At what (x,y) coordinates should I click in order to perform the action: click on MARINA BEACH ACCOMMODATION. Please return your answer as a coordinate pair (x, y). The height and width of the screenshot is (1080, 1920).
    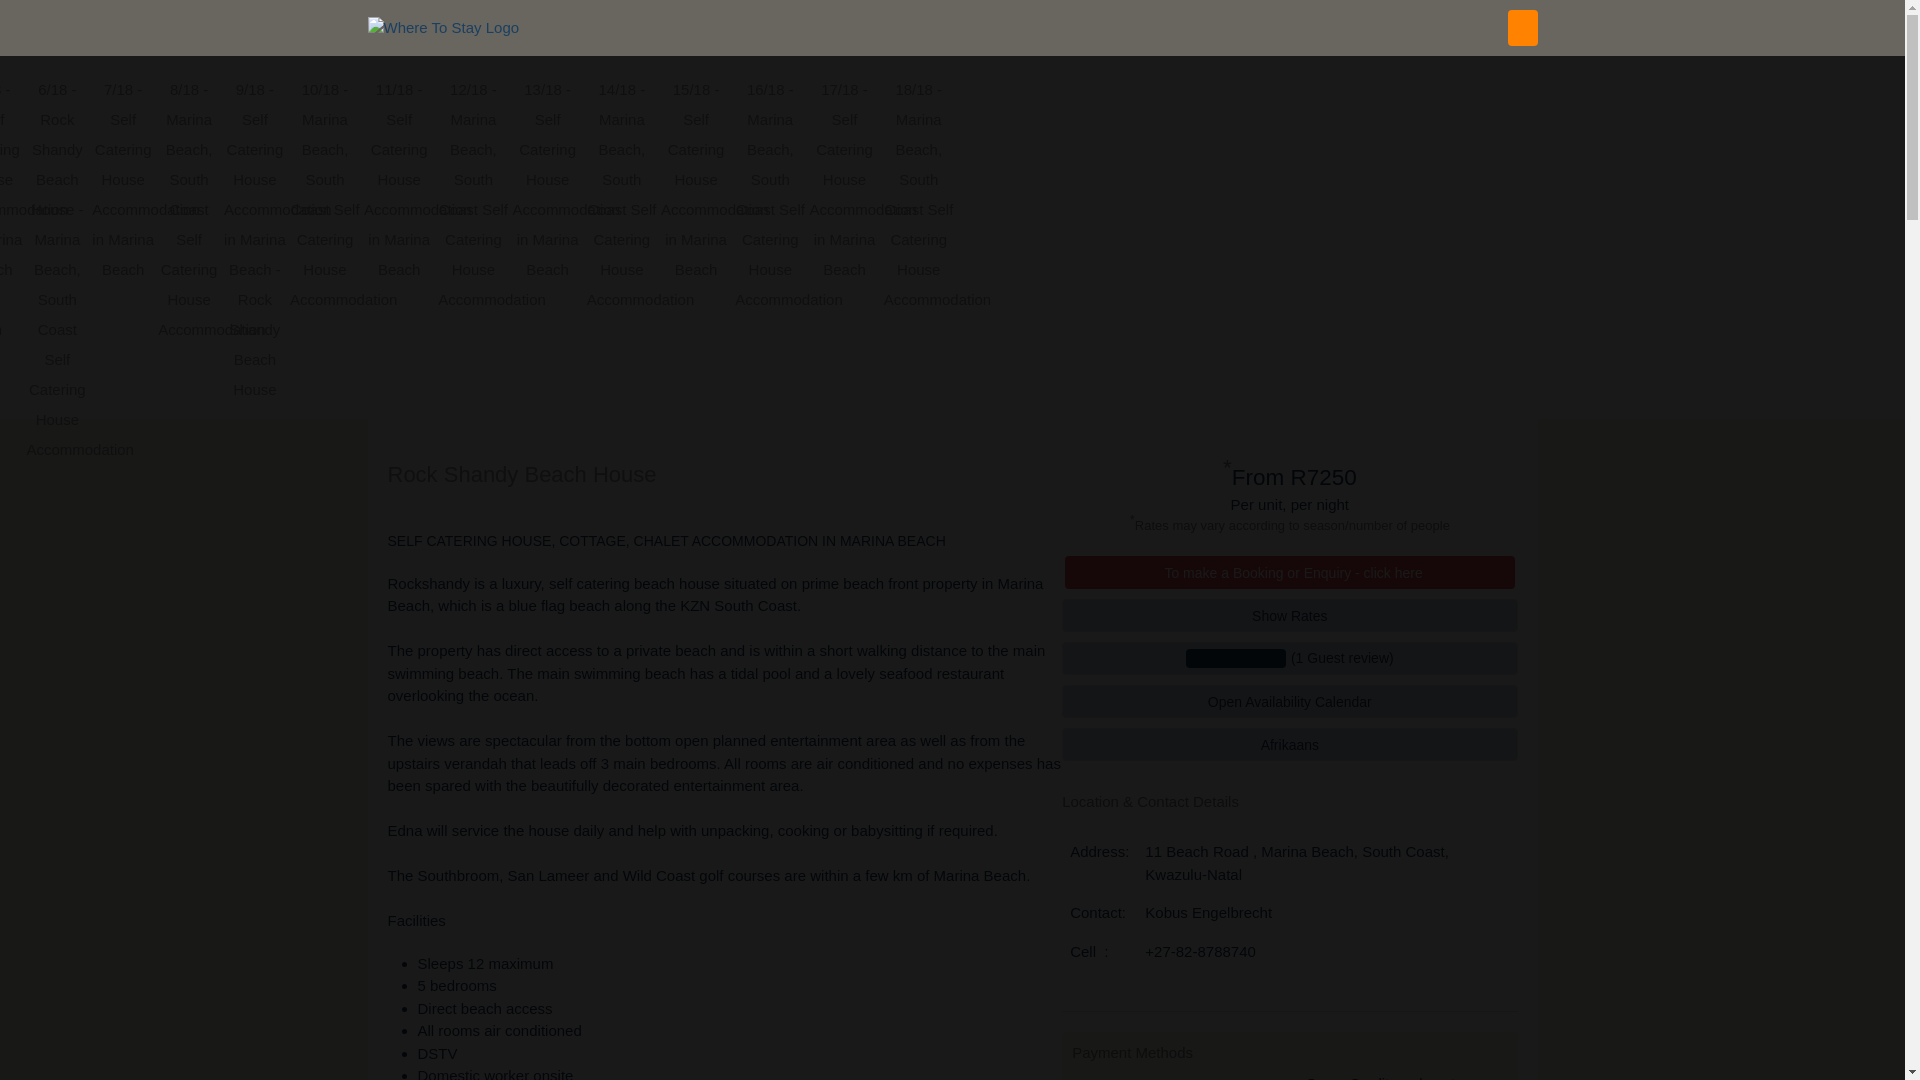
    Looking at the image, I should click on (749, 26).